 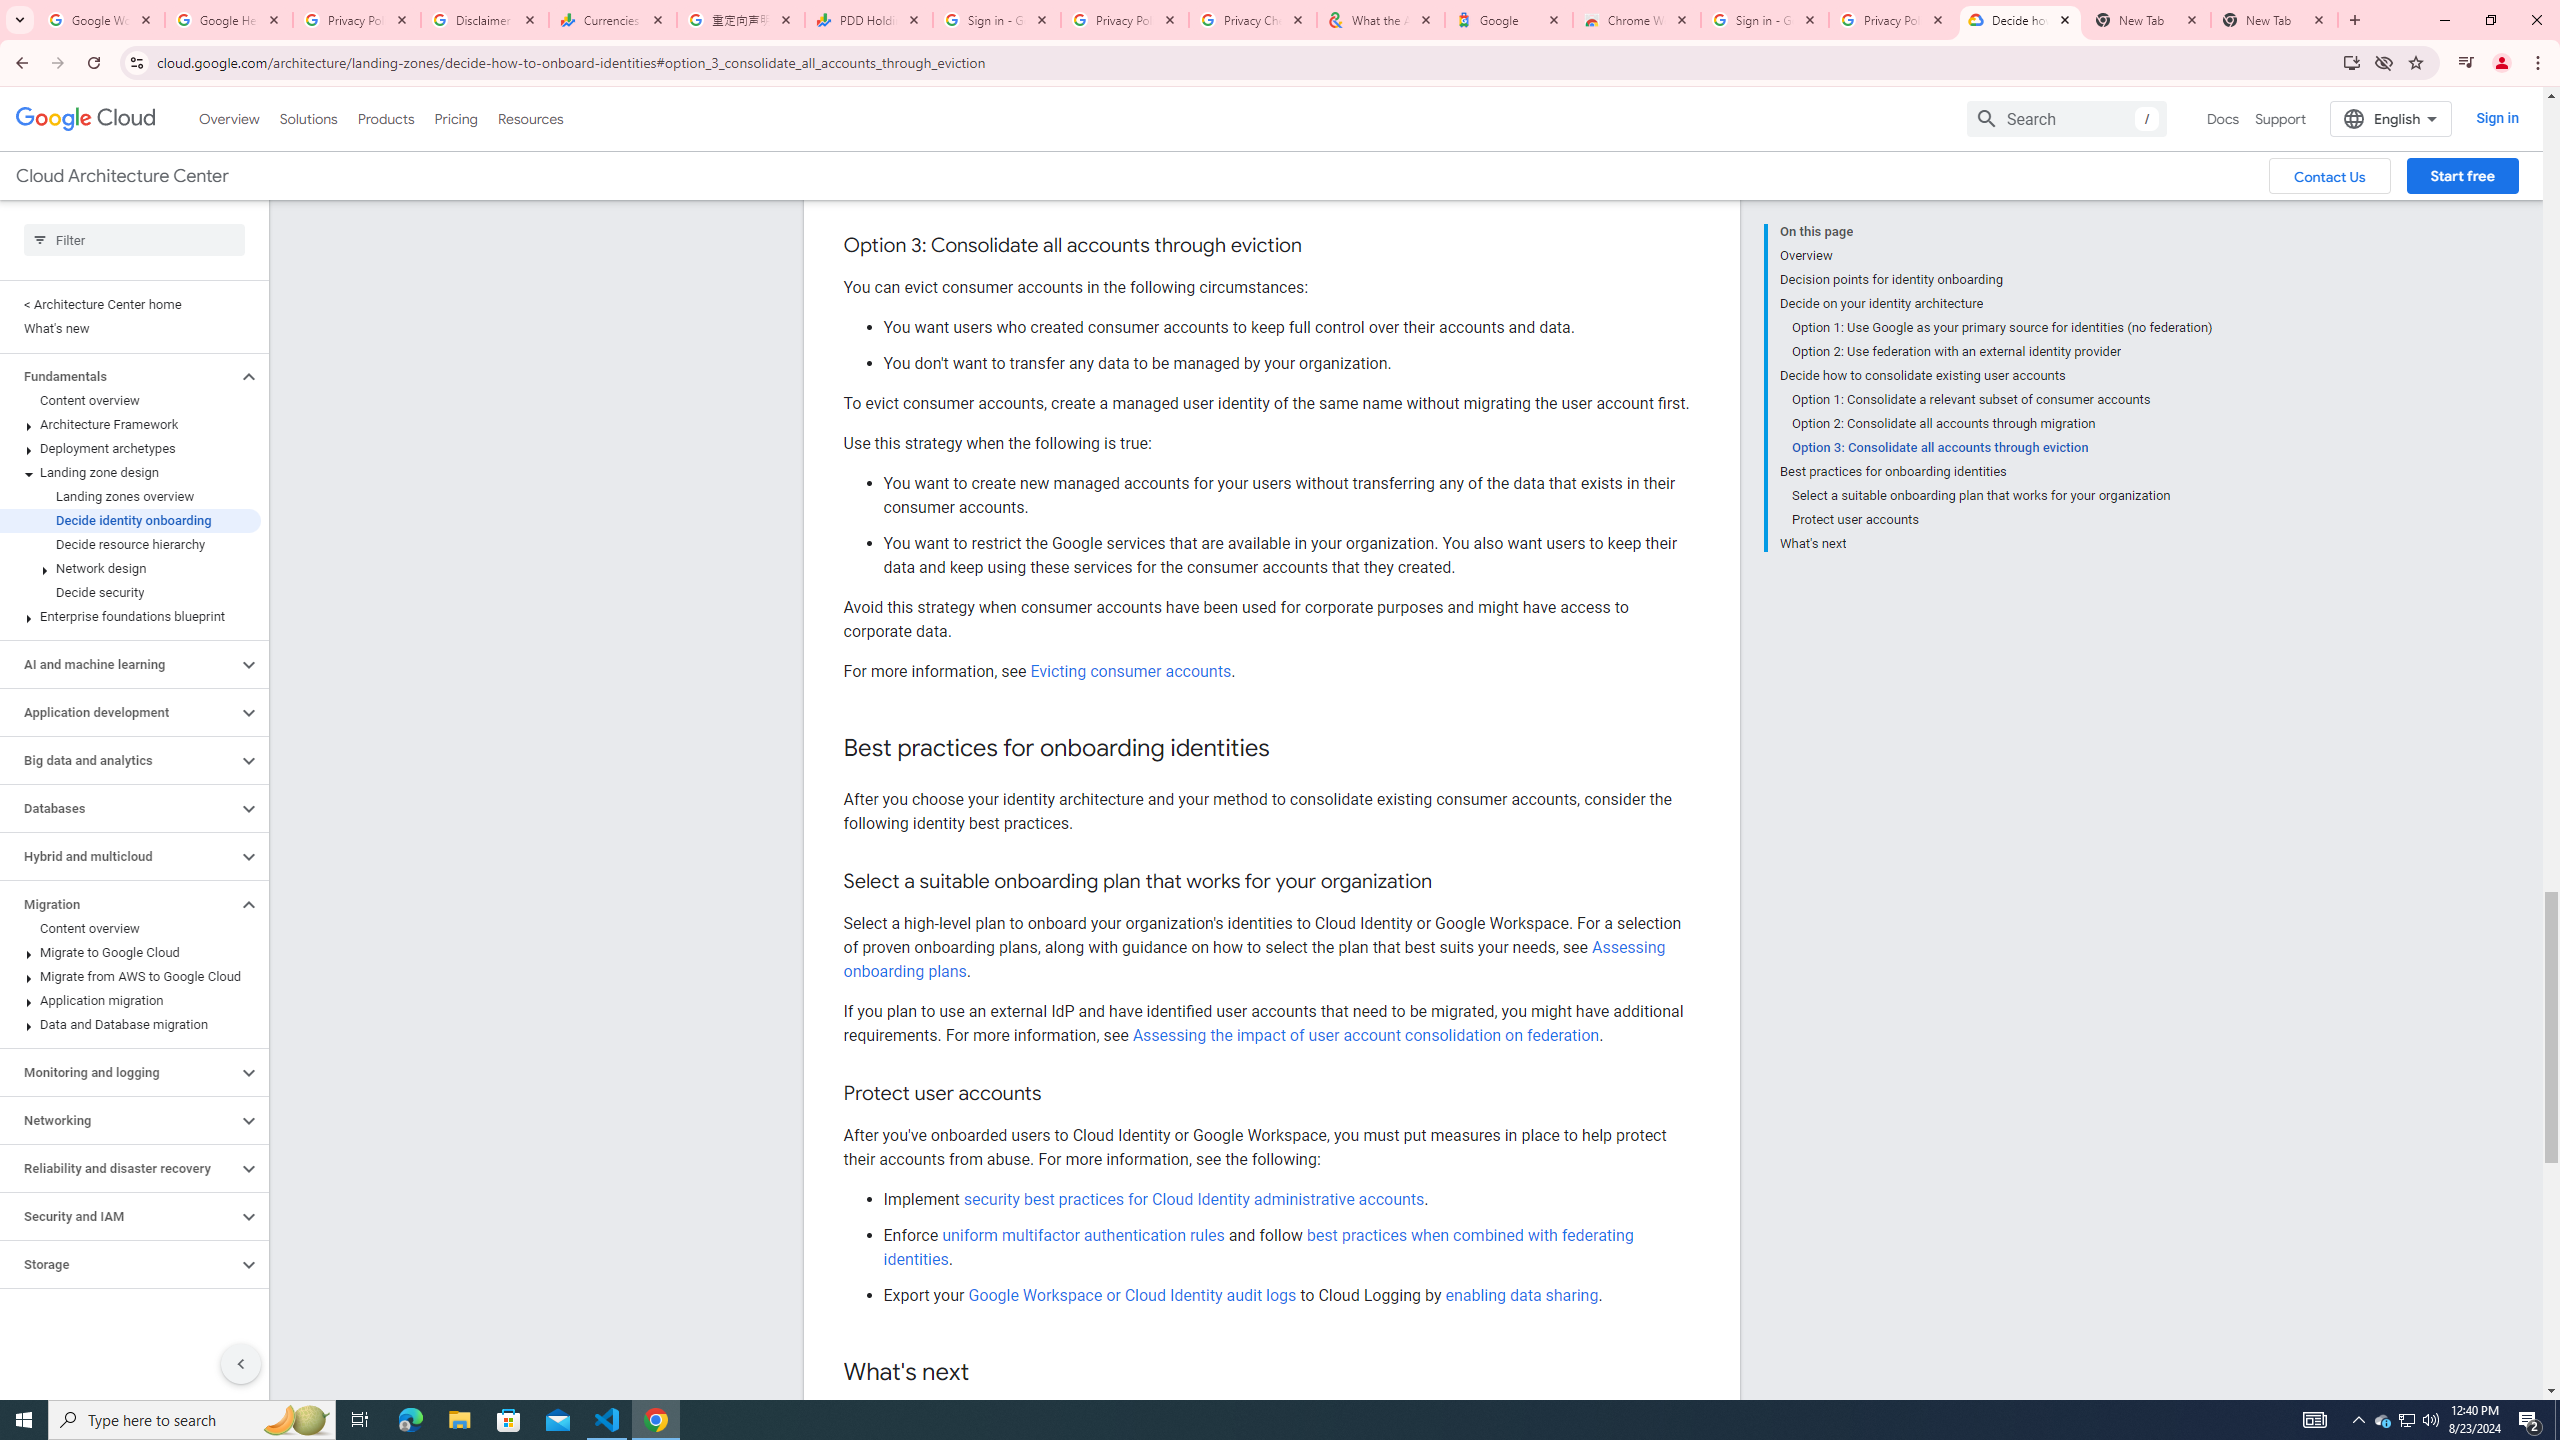 I want to click on What's new, so click(x=130, y=328).